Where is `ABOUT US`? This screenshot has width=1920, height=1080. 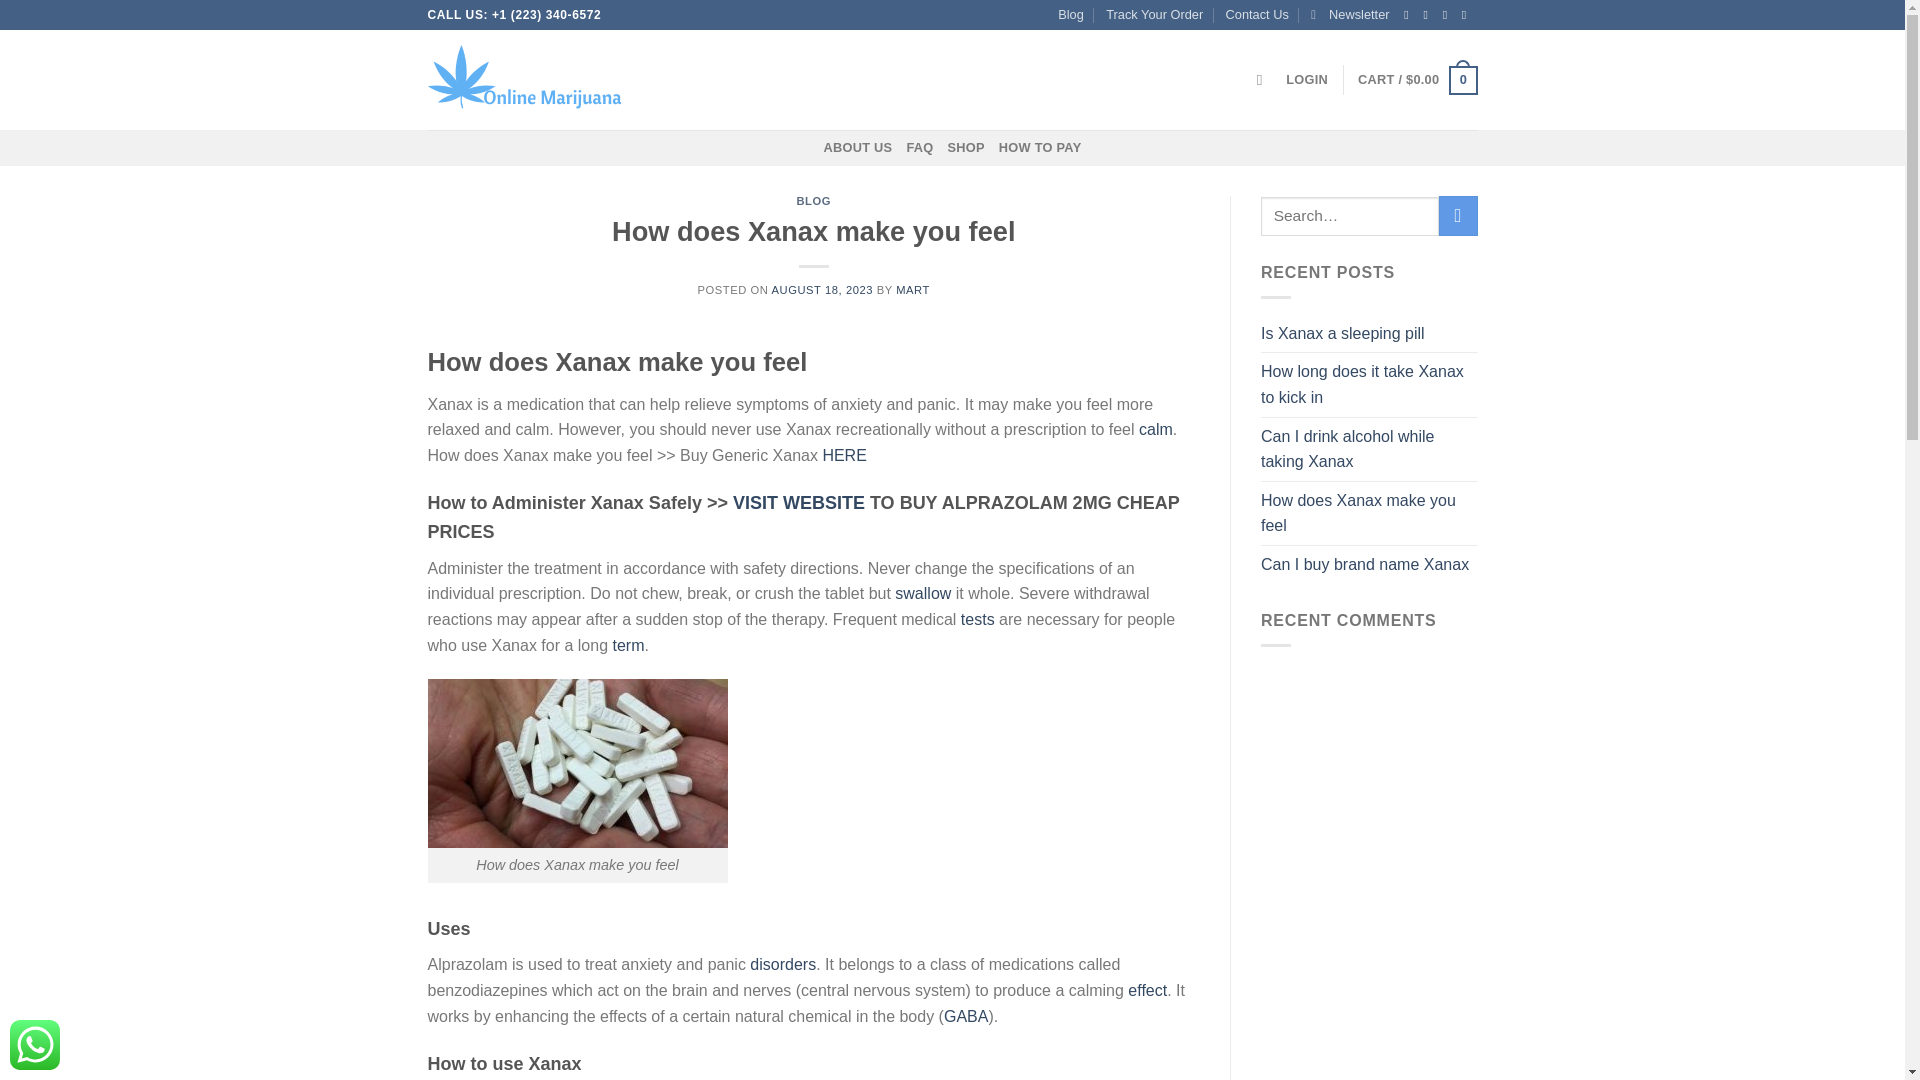
ABOUT US is located at coordinates (858, 148).